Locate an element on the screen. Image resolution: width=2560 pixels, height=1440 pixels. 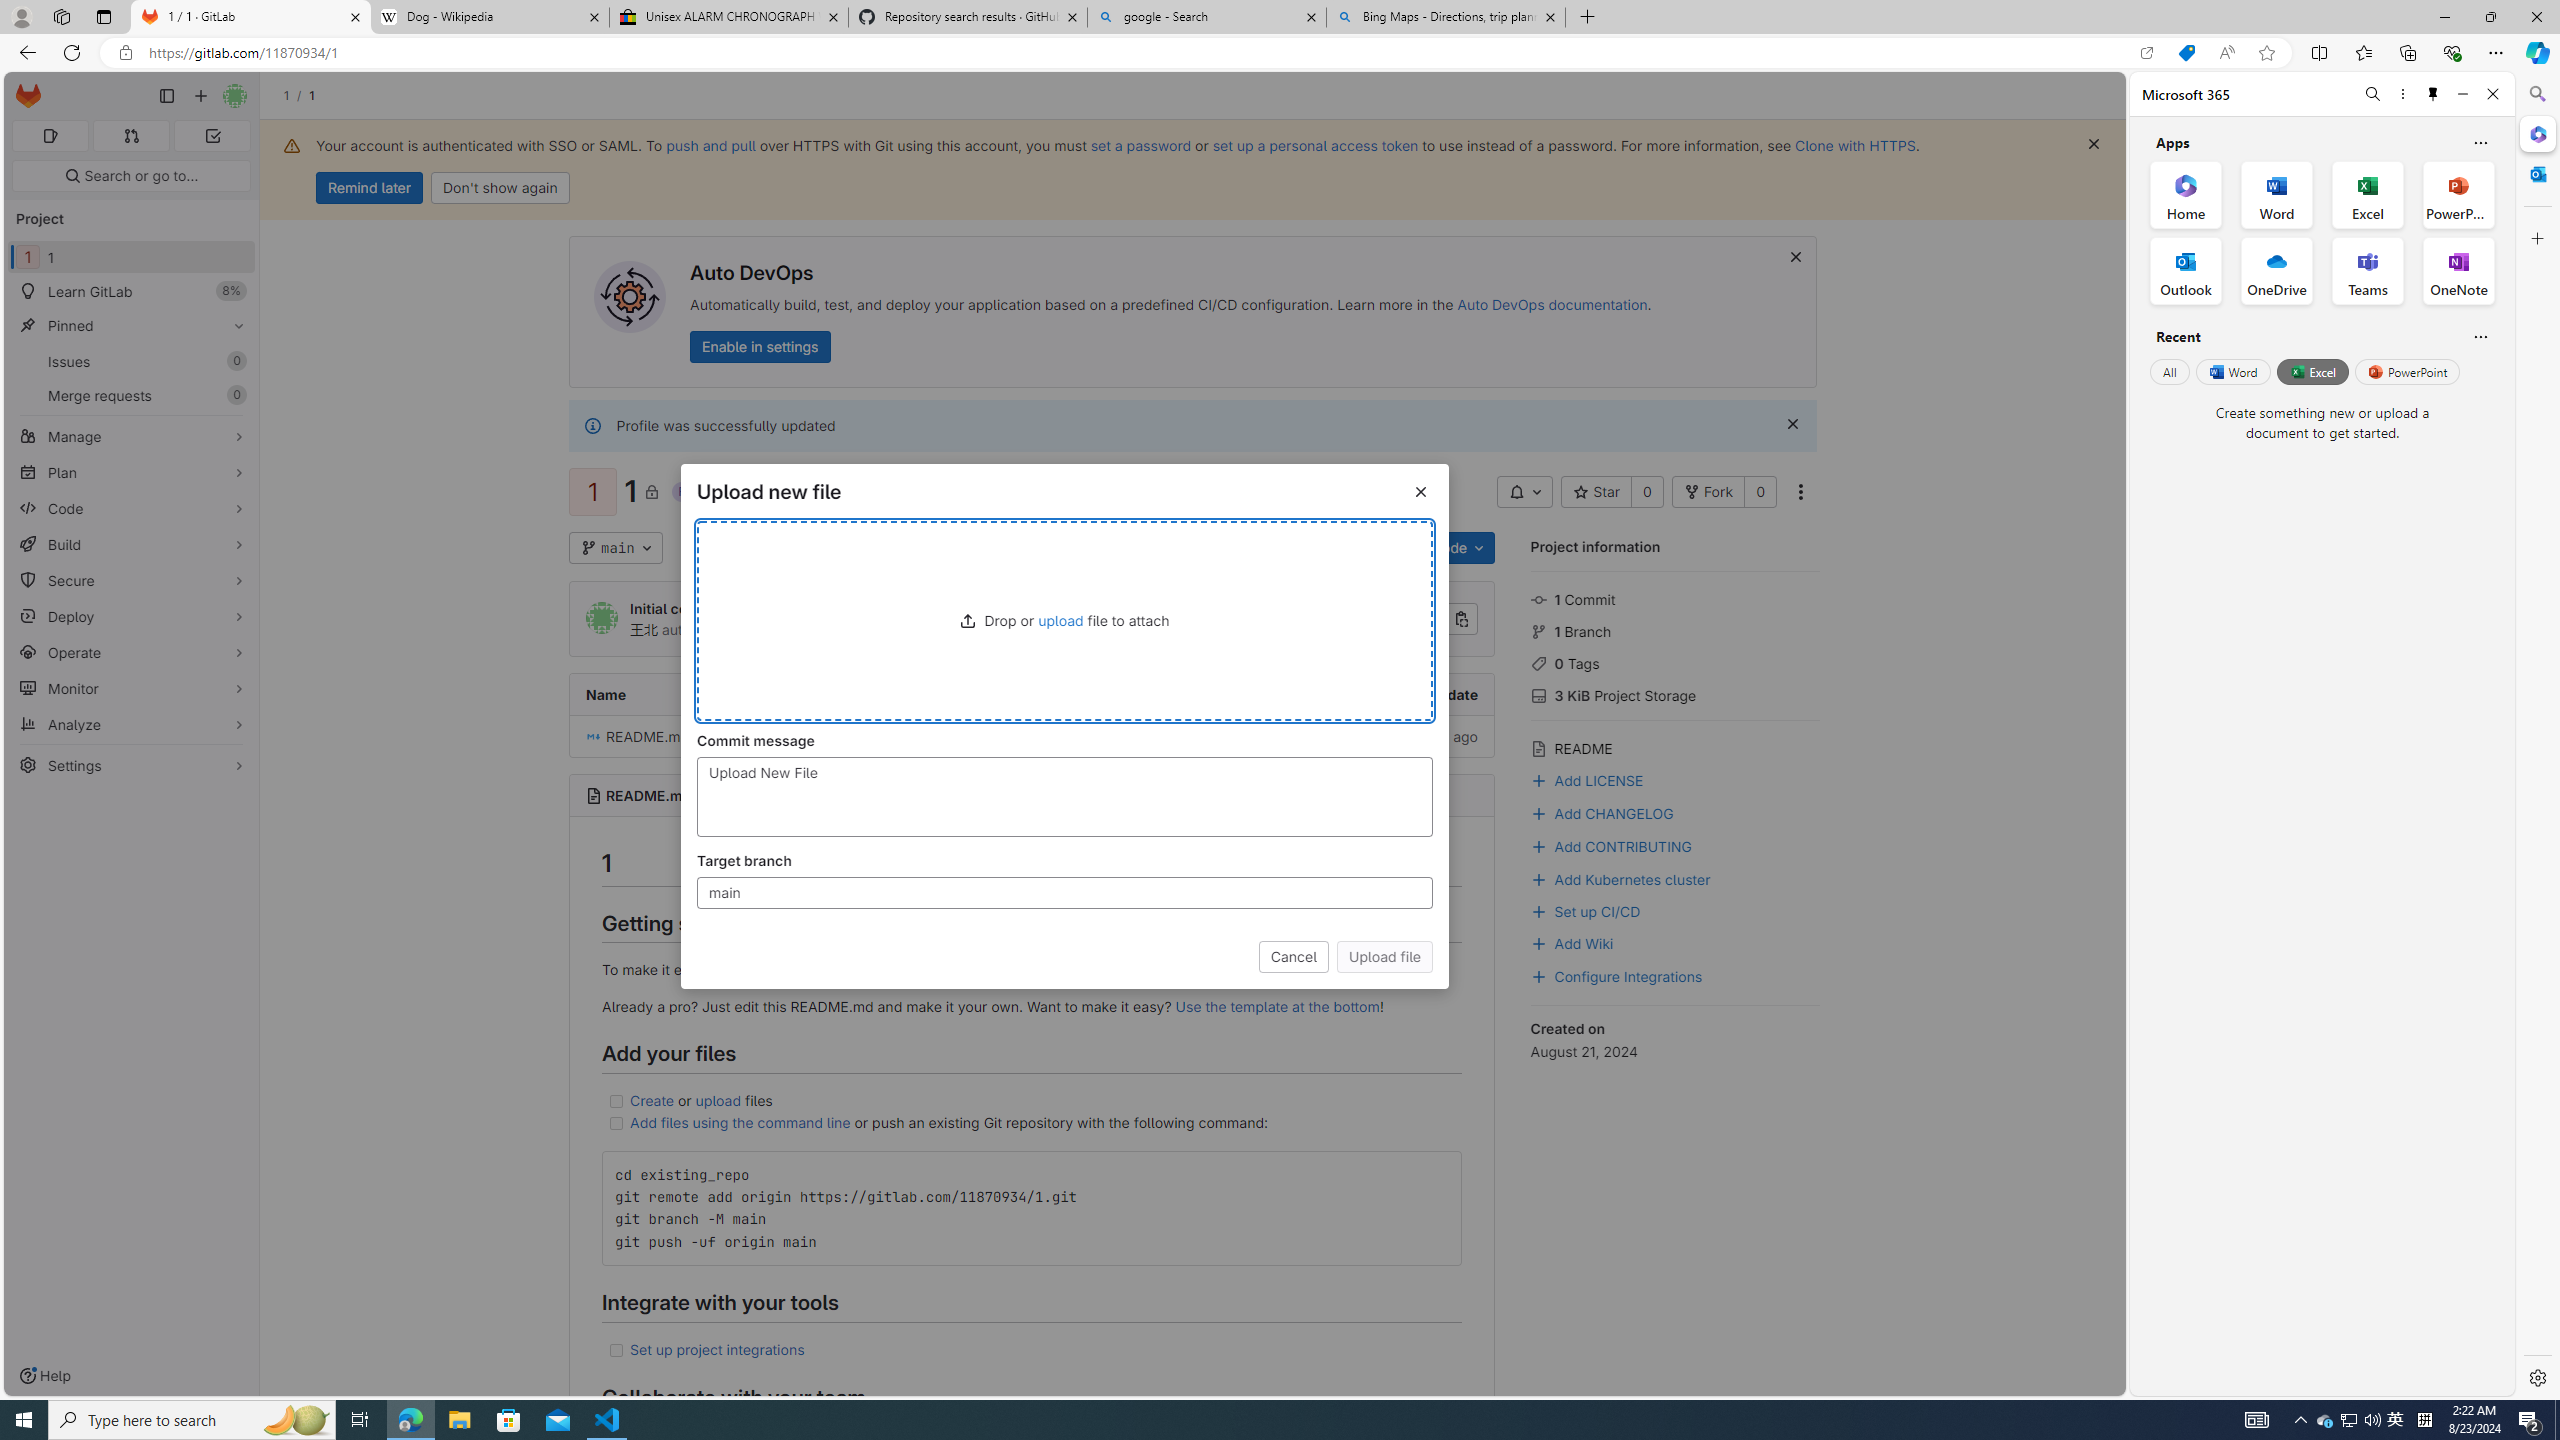
PowerPoint Office App is located at coordinates (2458, 194).